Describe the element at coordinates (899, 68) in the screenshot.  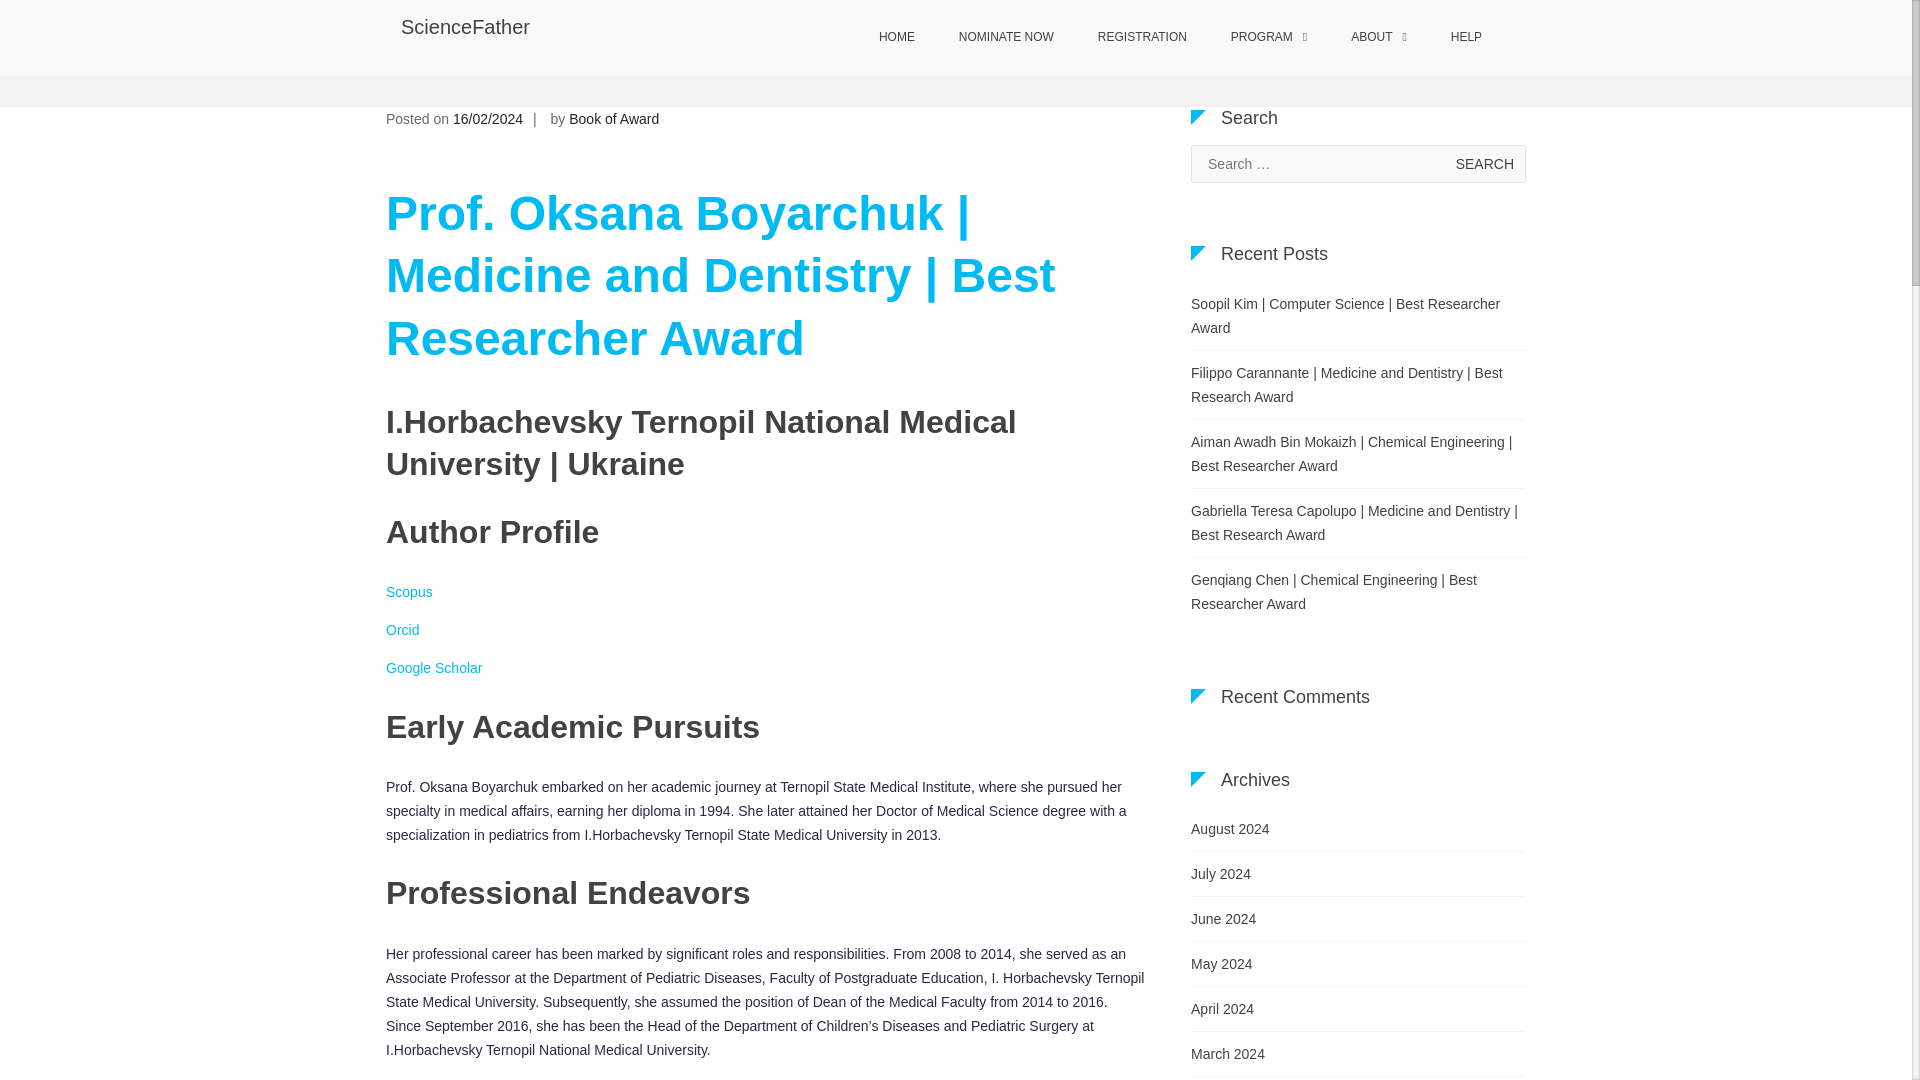
I see `Home` at that location.